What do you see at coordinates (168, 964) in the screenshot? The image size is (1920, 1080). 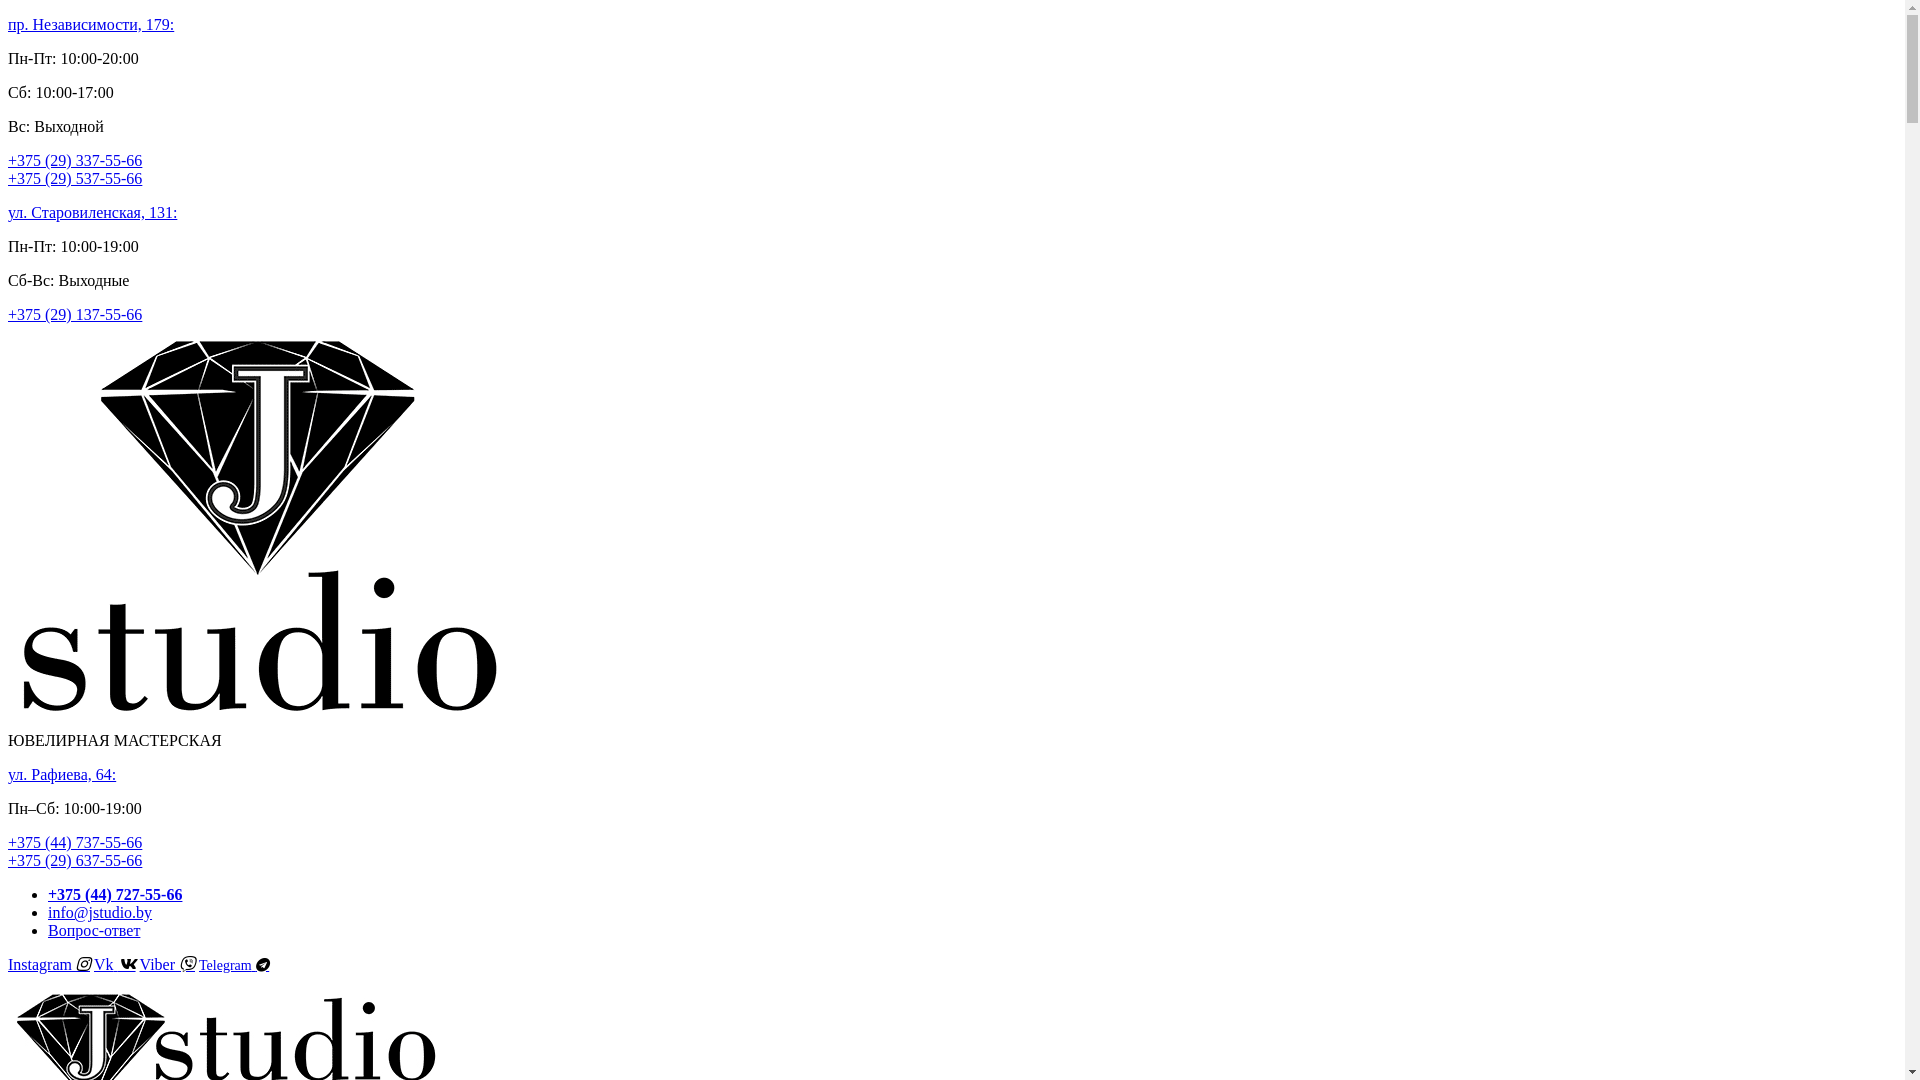 I see `Viber` at bounding box center [168, 964].